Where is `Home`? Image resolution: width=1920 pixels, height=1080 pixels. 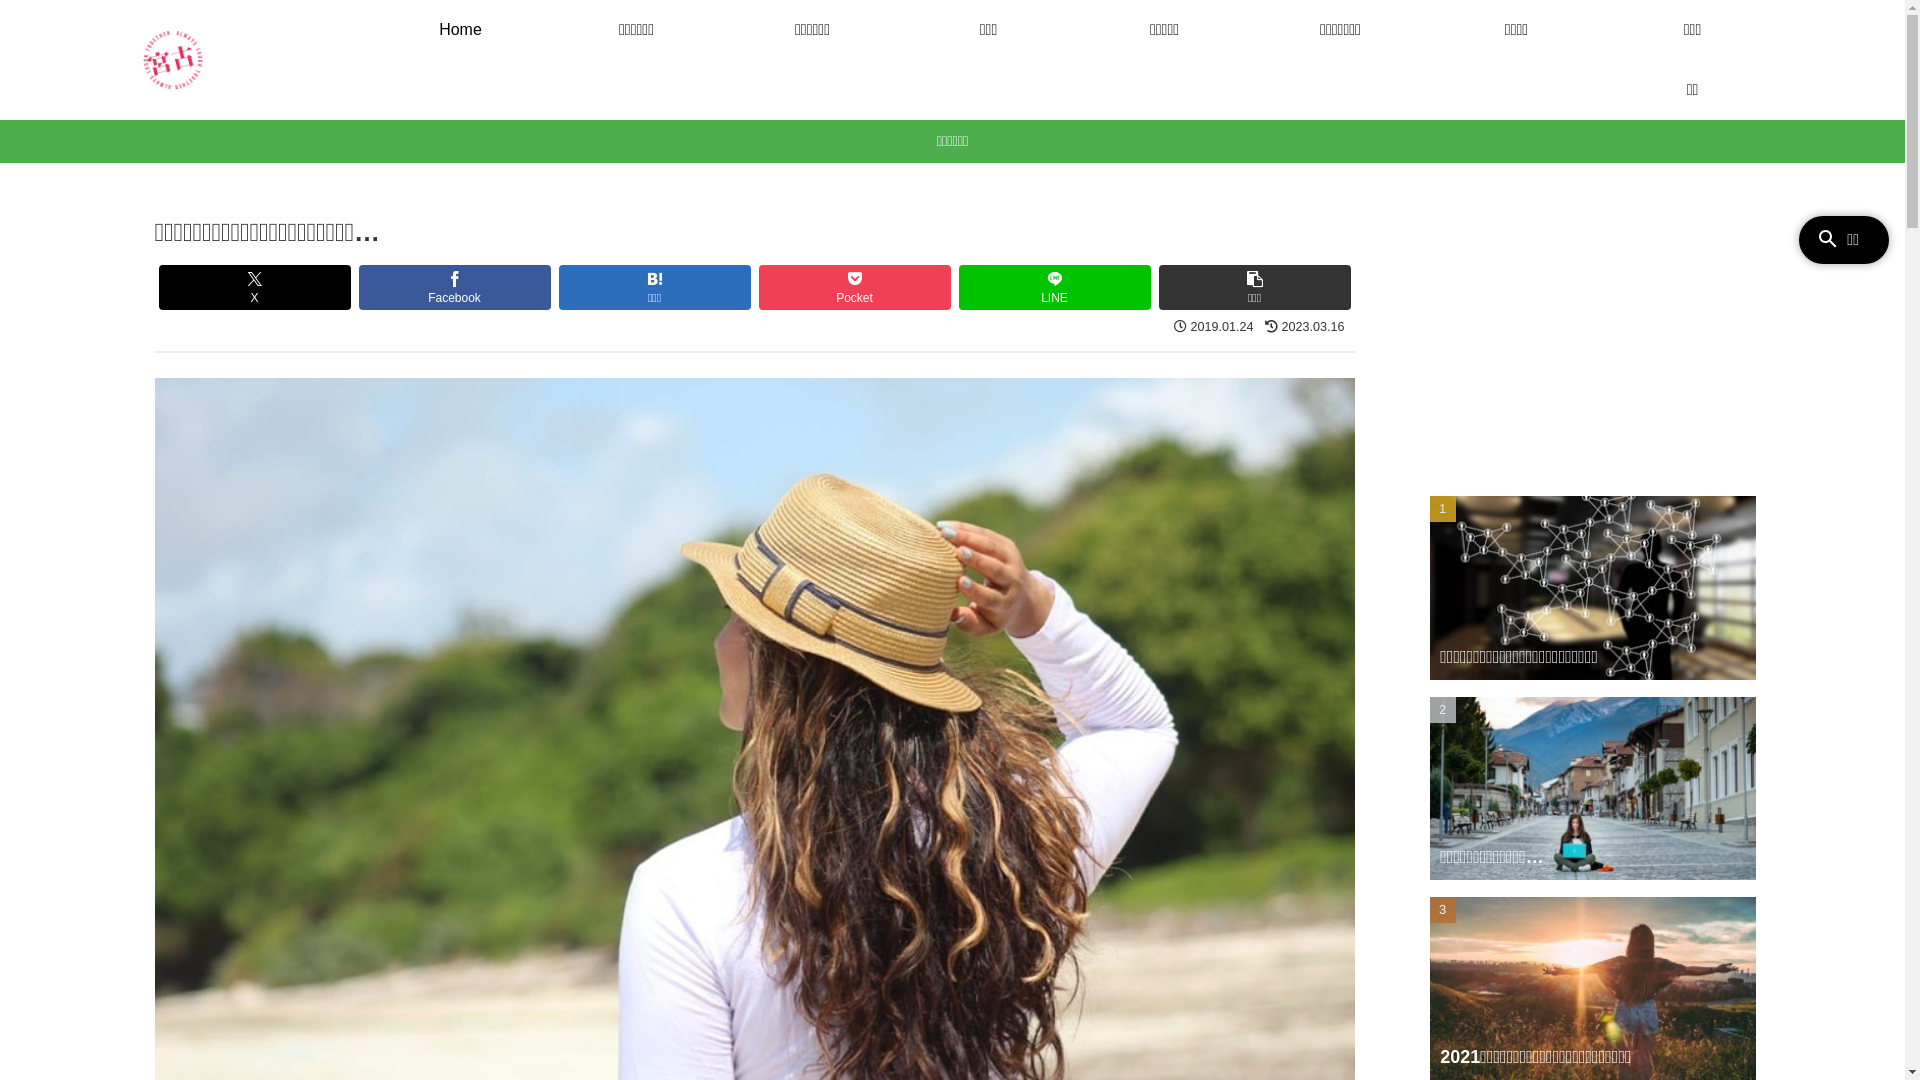 Home is located at coordinates (460, 30).